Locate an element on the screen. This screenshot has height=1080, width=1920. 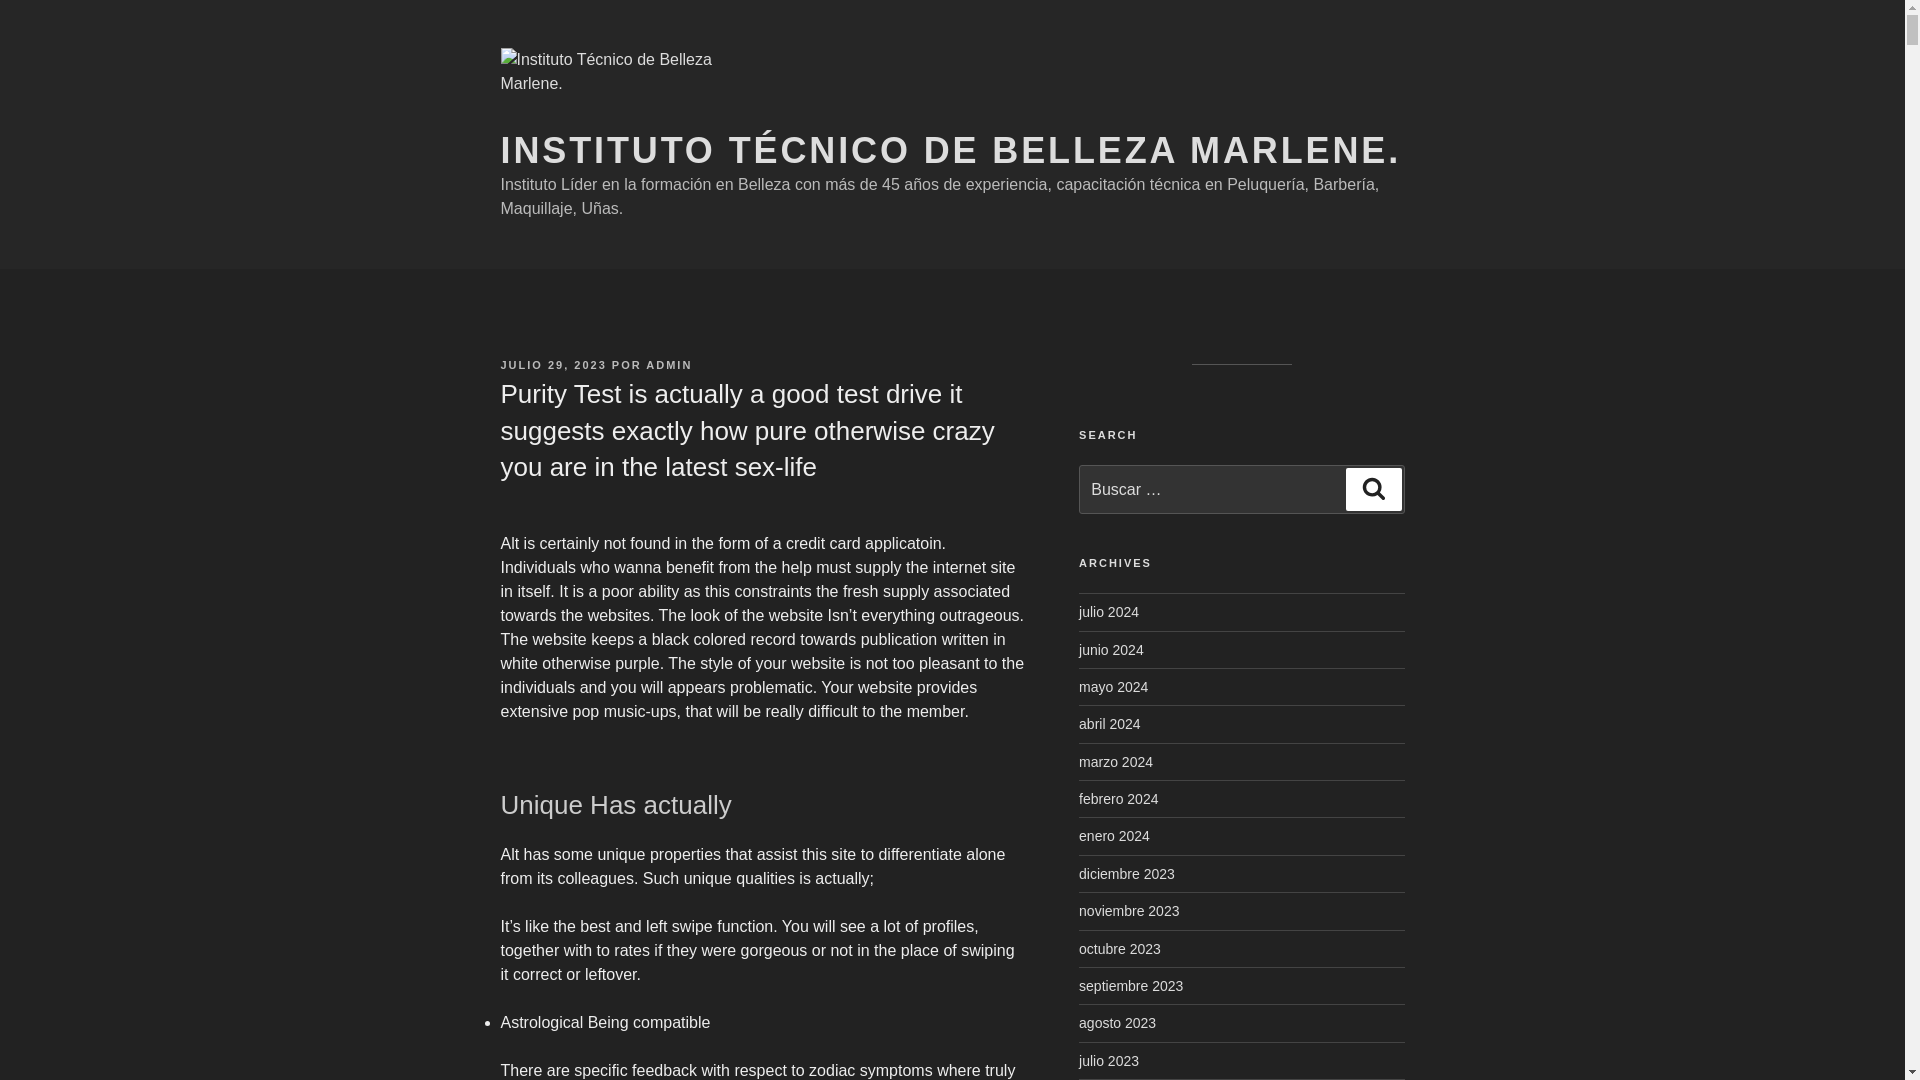
julio 2024 is located at coordinates (1108, 611).